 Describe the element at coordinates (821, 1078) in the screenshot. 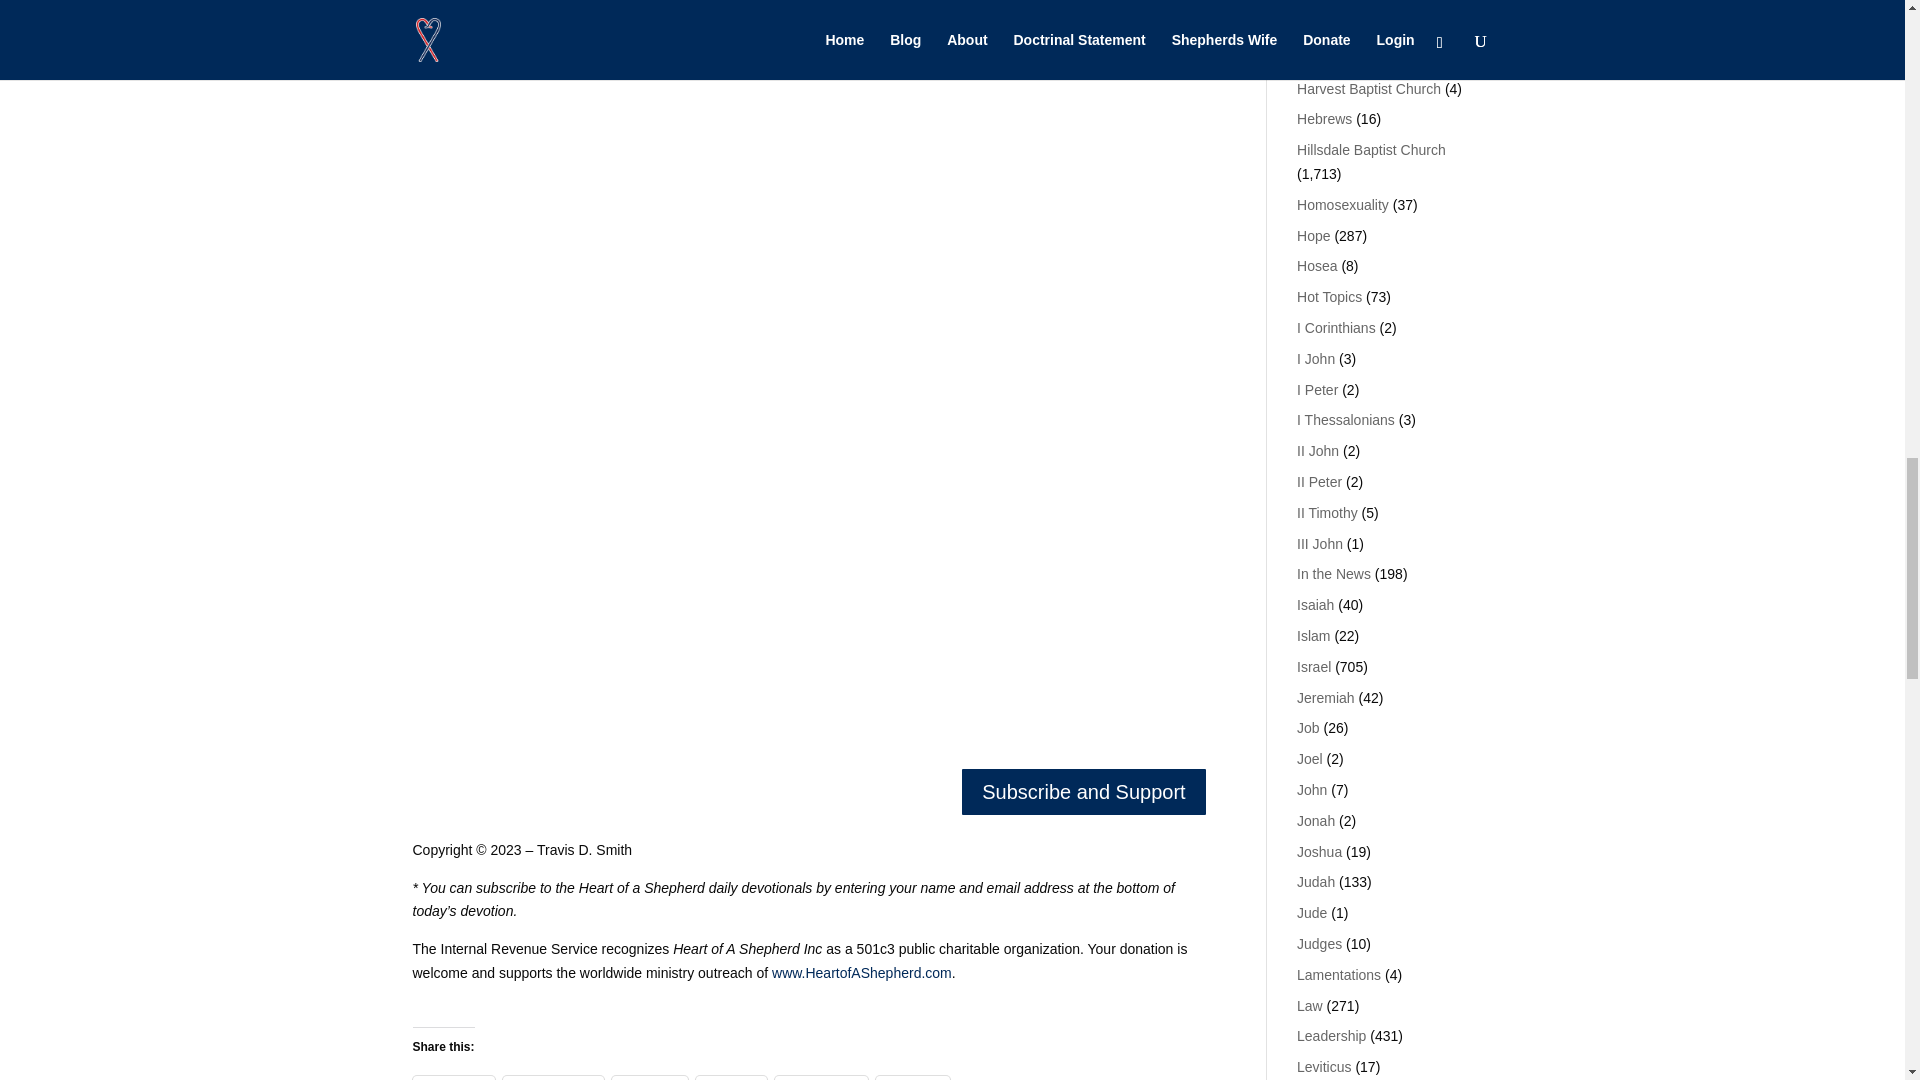

I see `LinkedIn` at that location.